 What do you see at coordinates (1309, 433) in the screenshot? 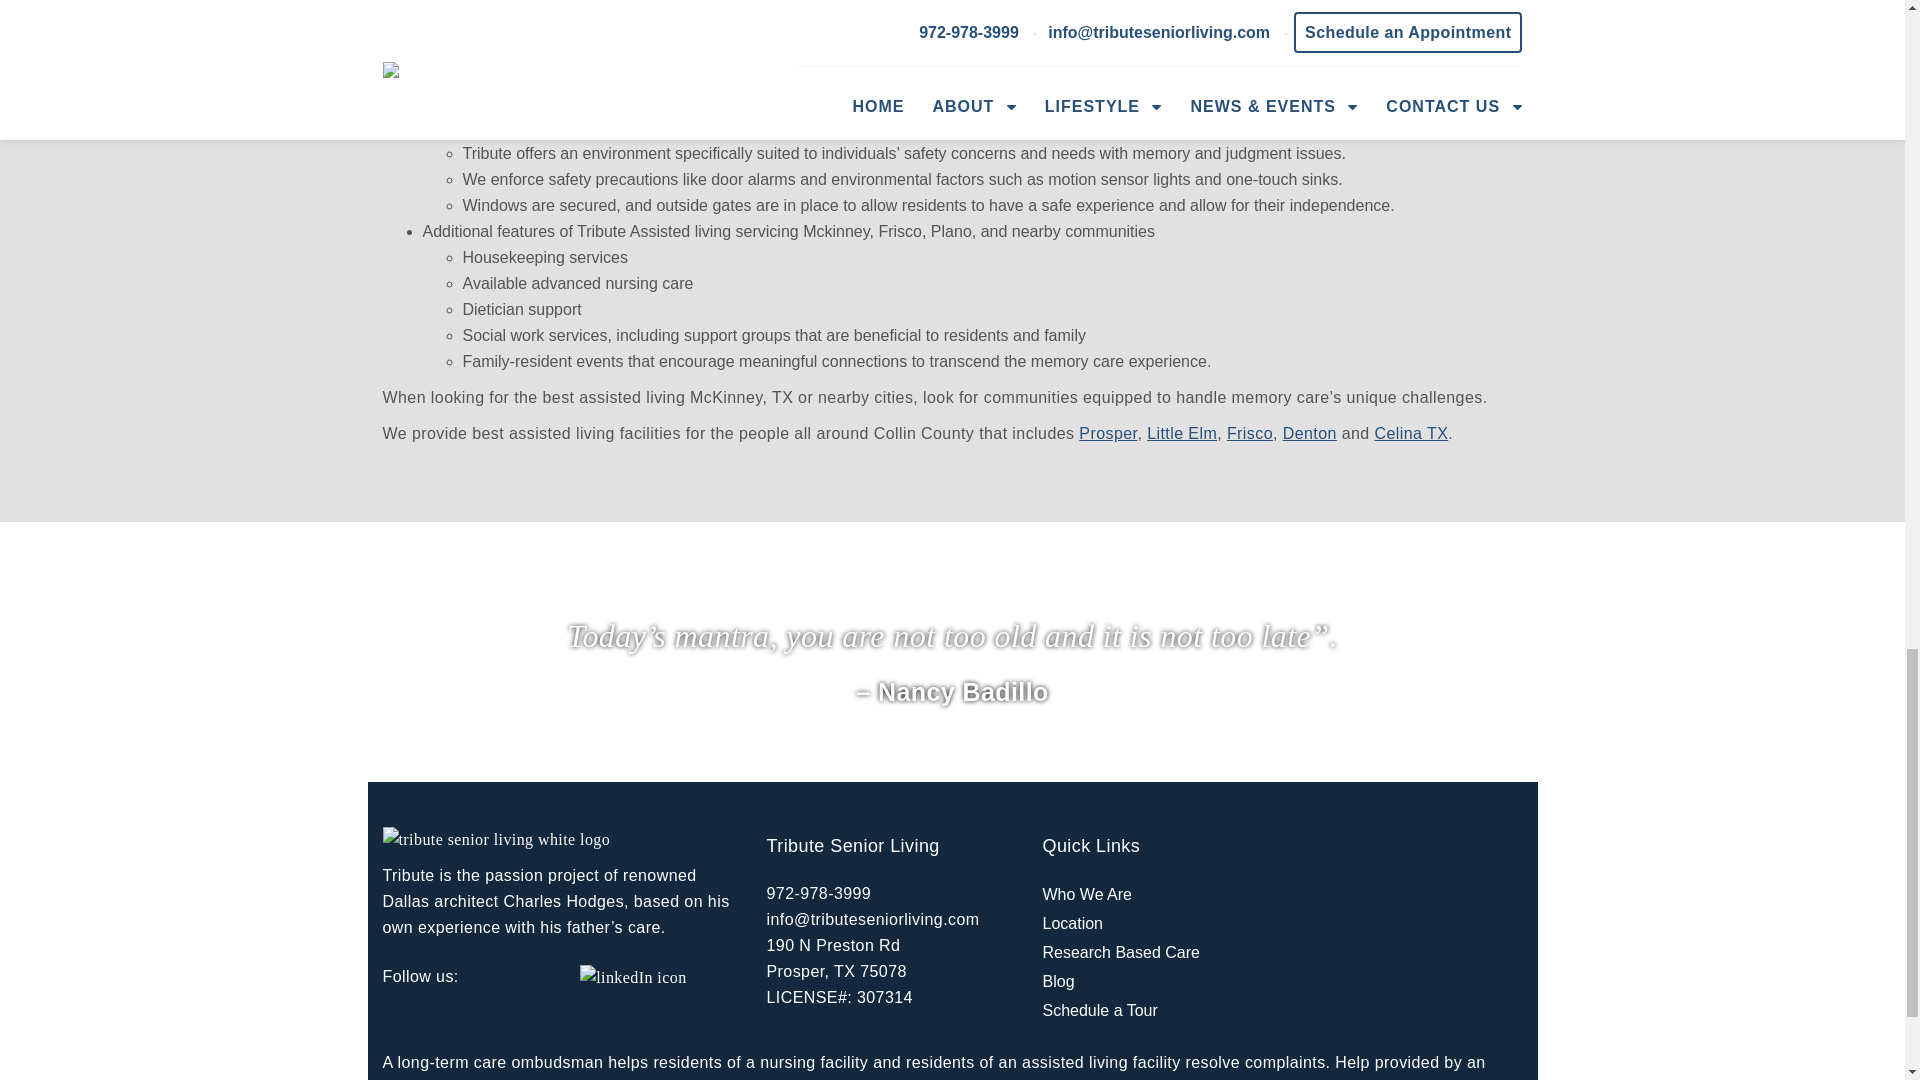
I see `Denton` at bounding box center [1309, 433].